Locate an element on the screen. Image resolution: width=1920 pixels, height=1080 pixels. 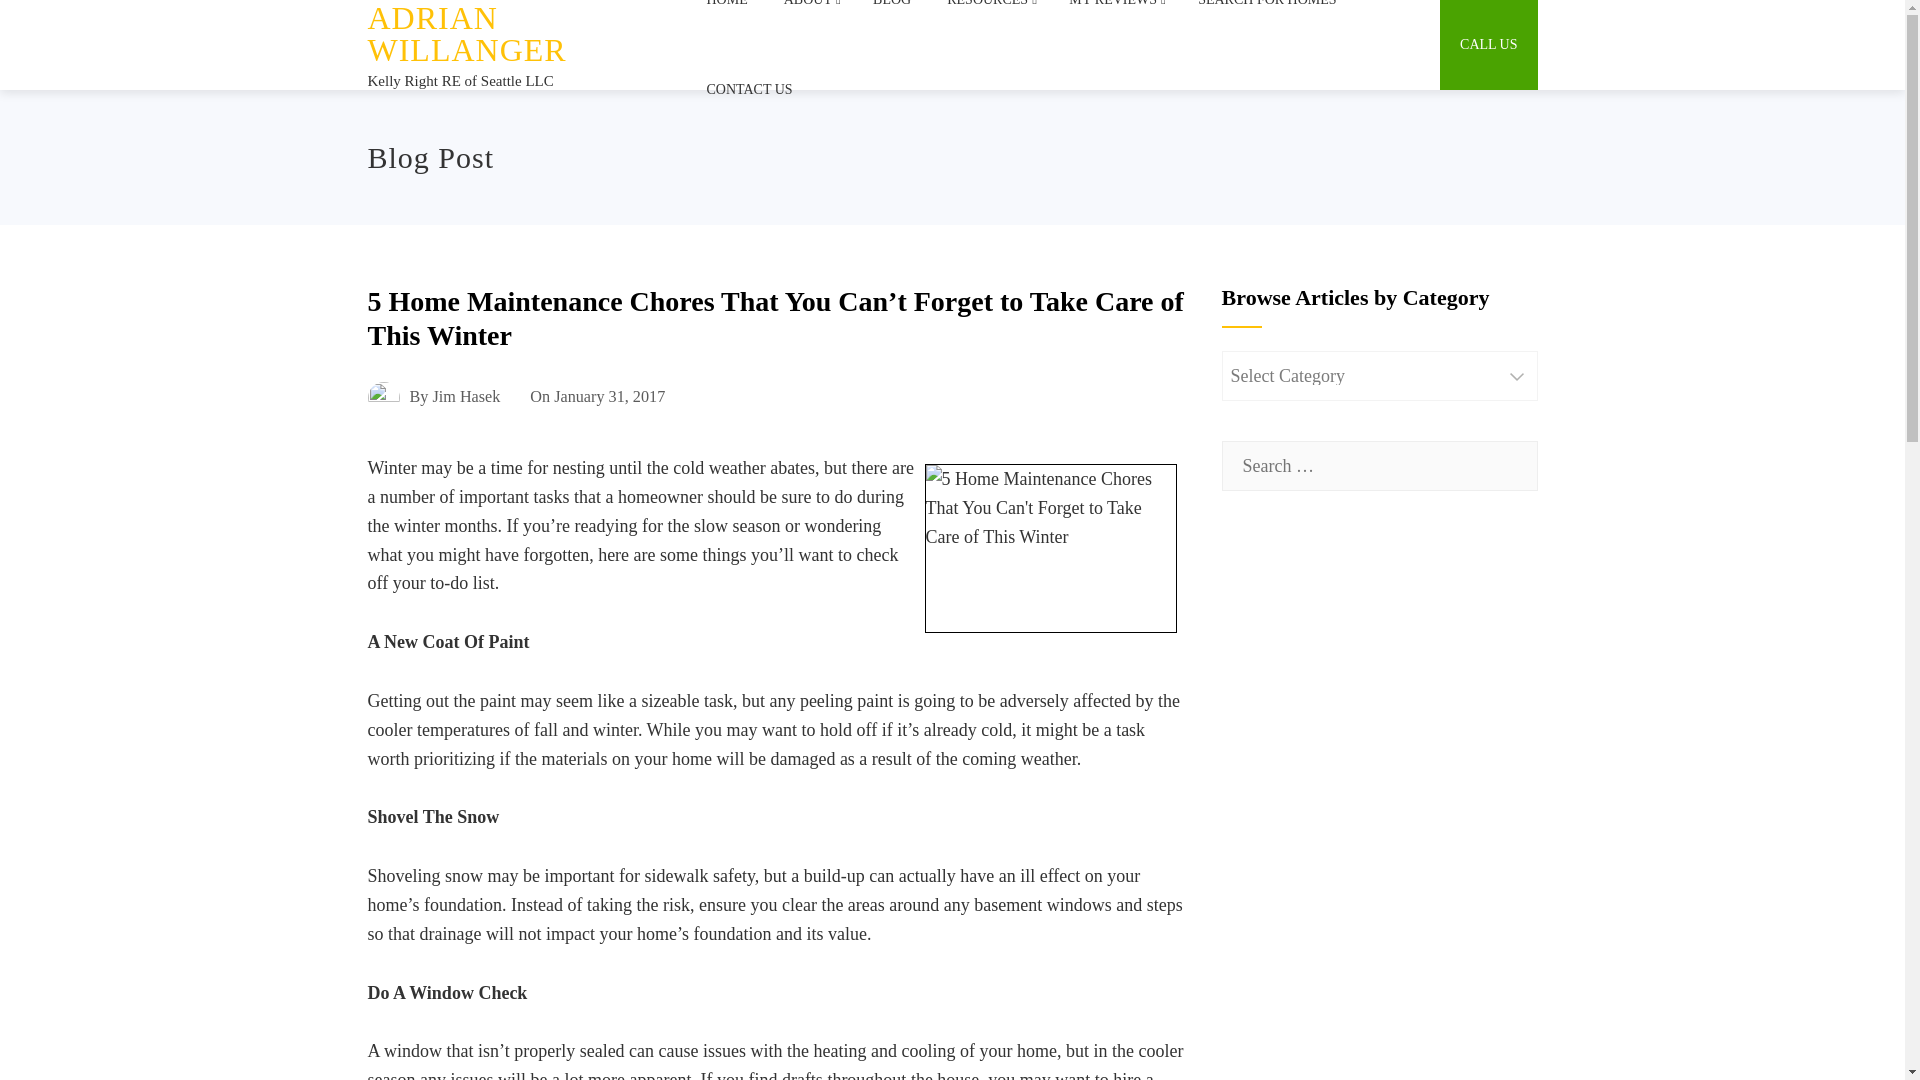
SEARCH FOR HOMES is located at coordinates (1266, 22).